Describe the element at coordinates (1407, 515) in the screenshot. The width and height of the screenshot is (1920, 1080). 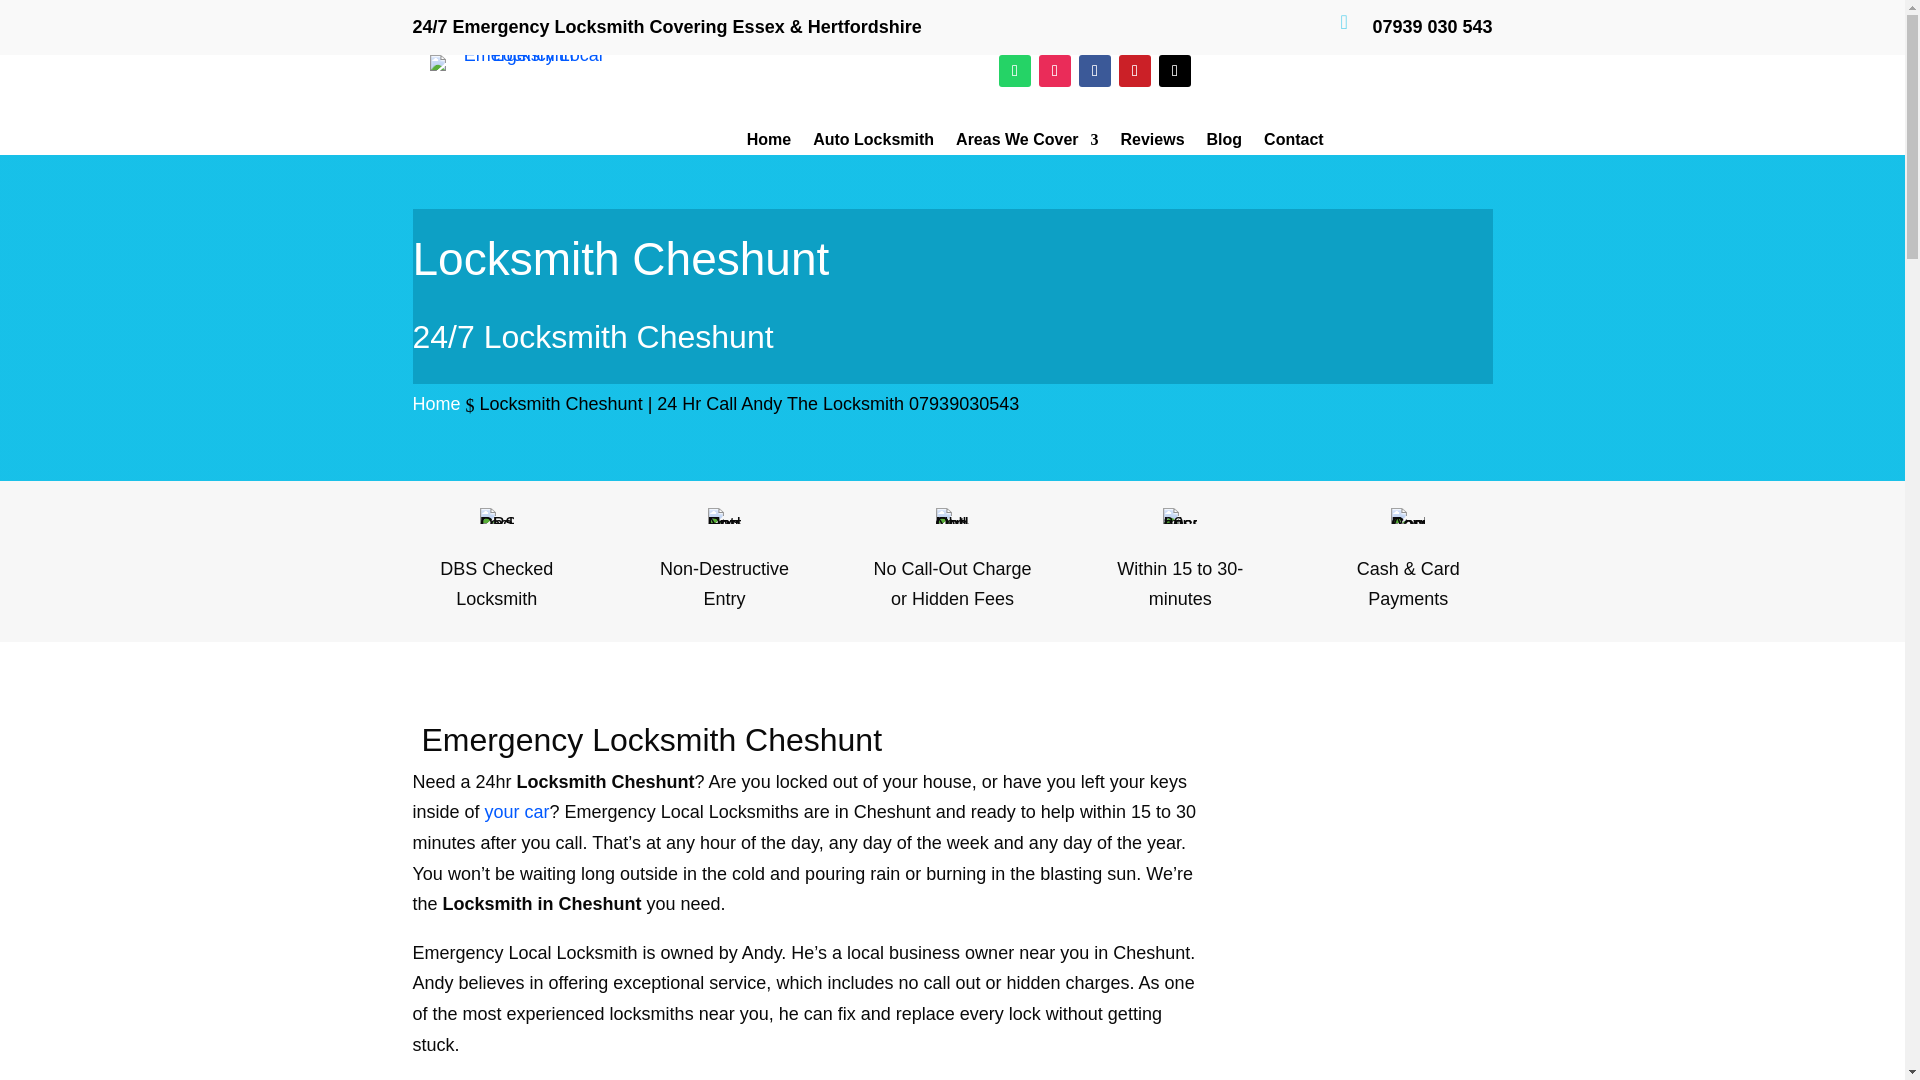
I see `Accept-Cash-Card-Payments` at that location.